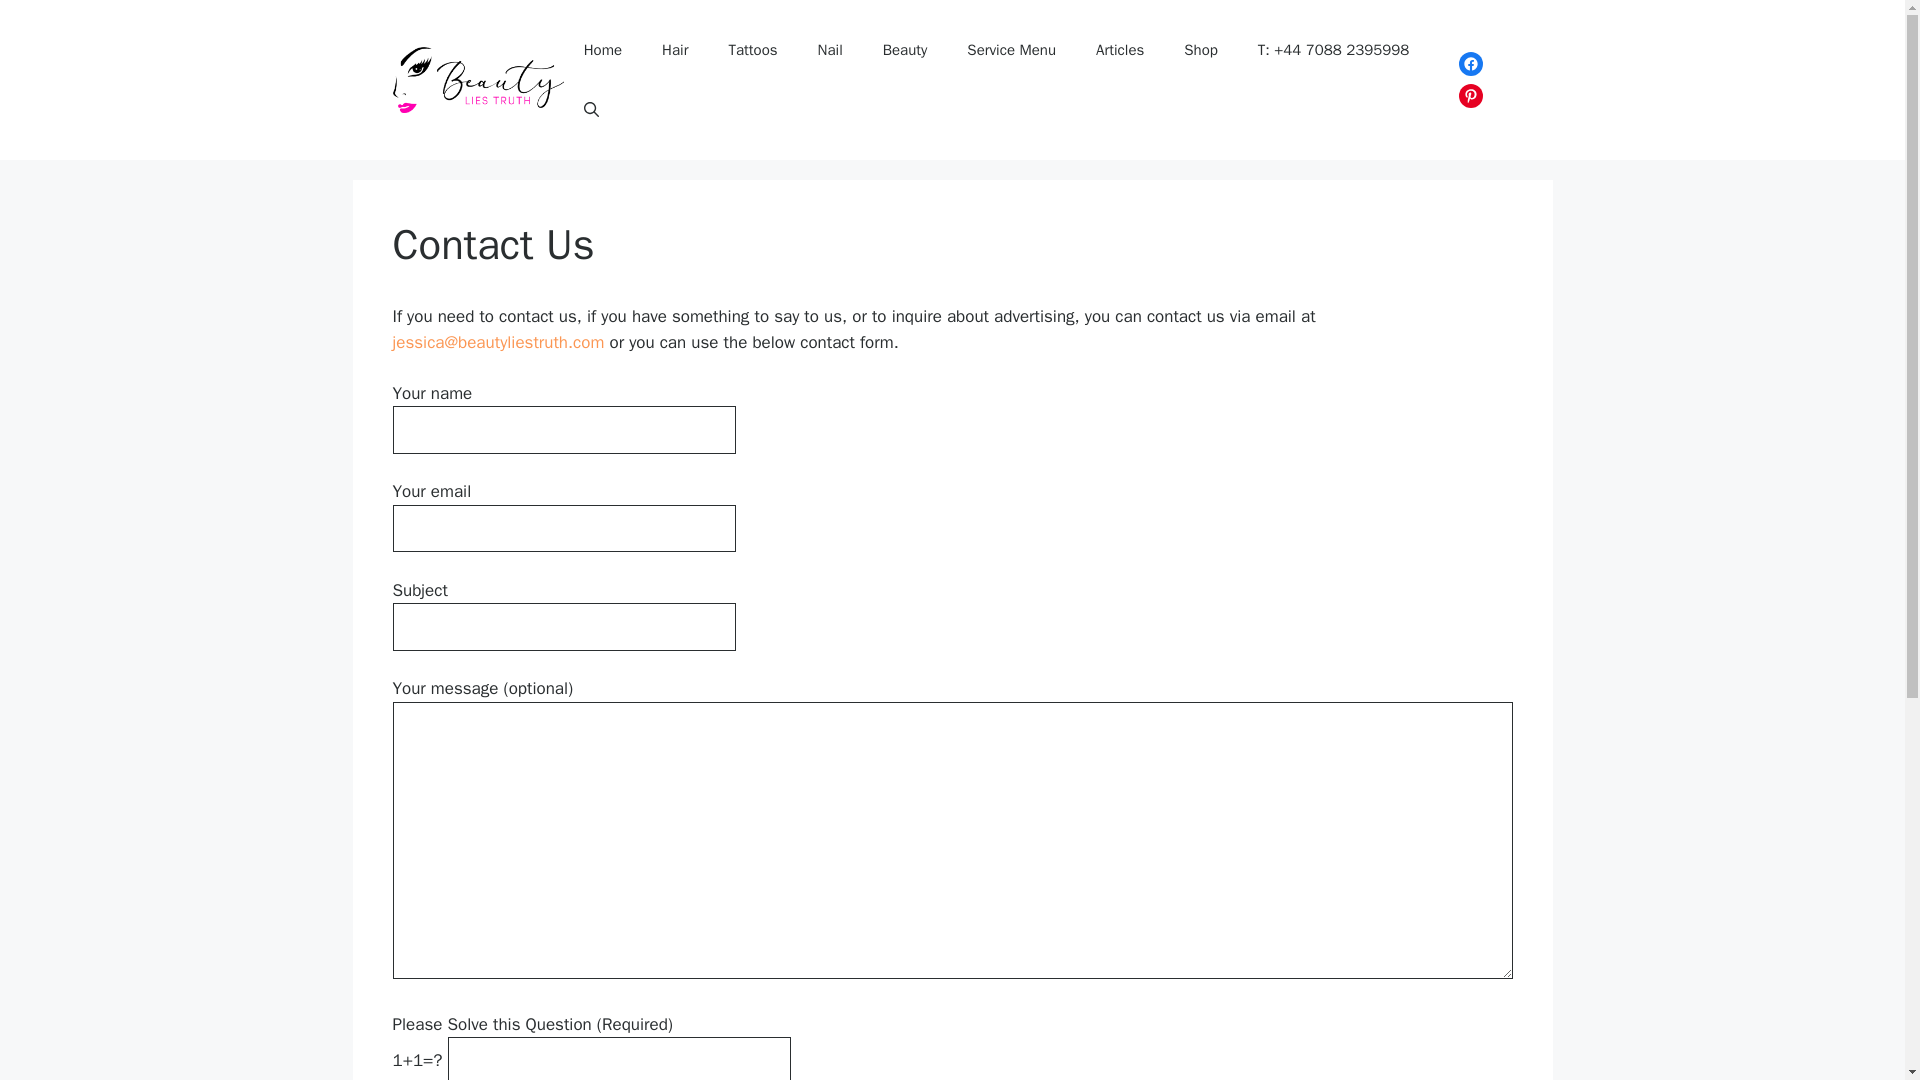 The height and width of the screenshot is (1080, 1920). I want to click on Pinterest, so click(1470, 96).